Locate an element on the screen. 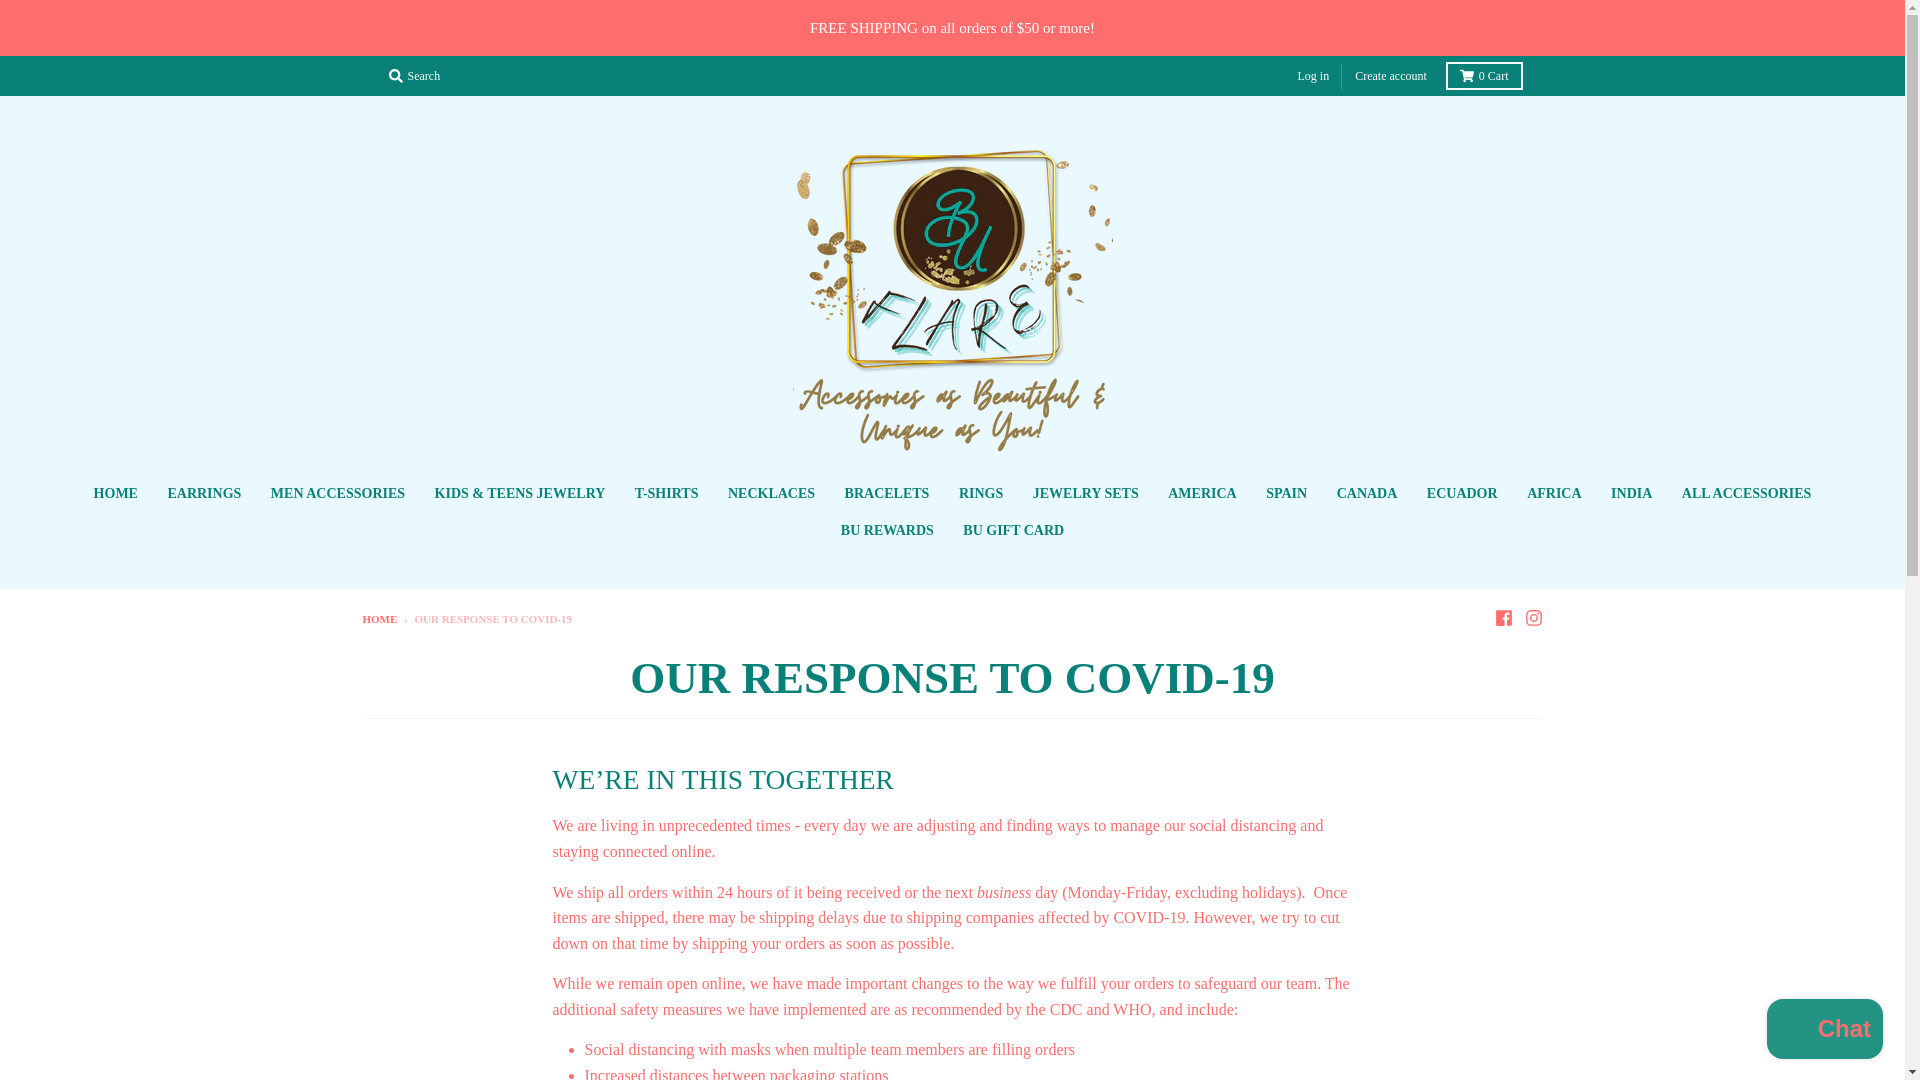  T-SHIRTS is located at coordinates (667, 494).